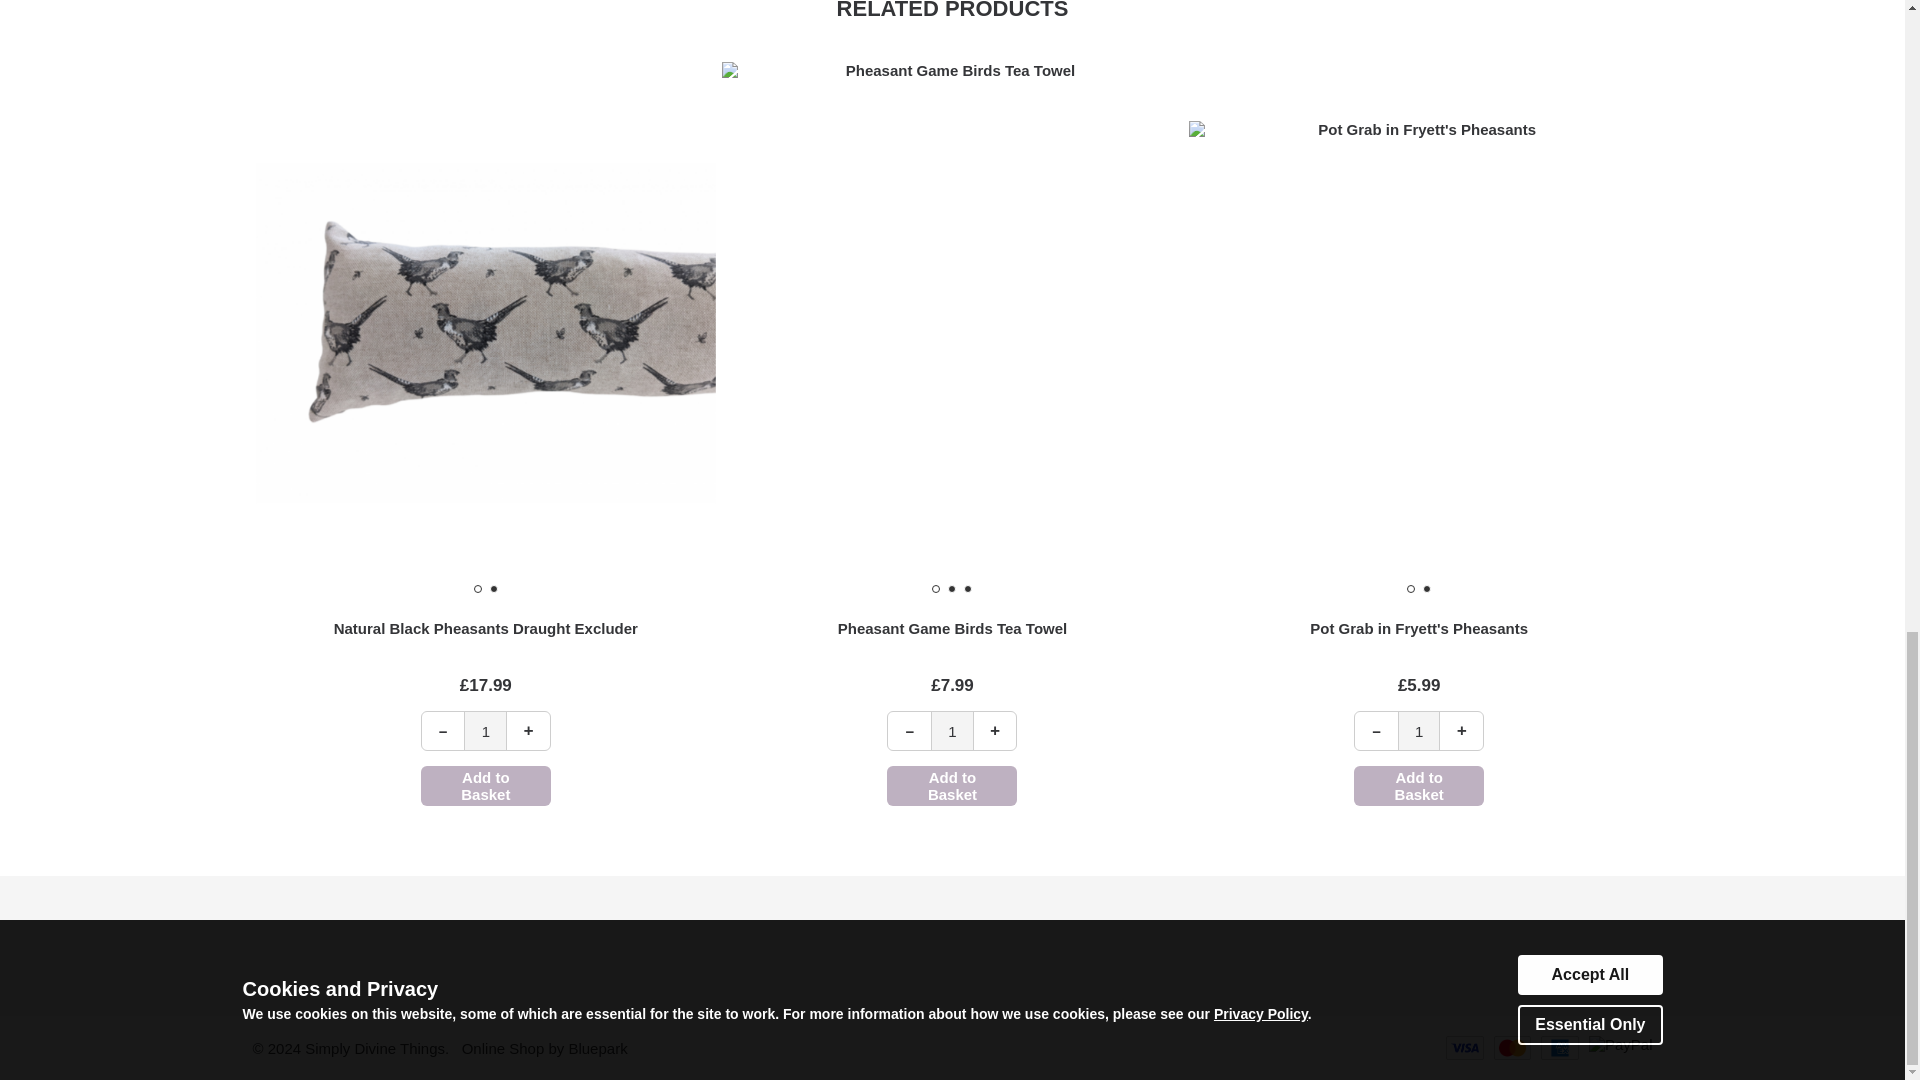 This screenshot has height=1080, width=1920. What do you see at coordinates (486, 628) in the screenshot?
I see `Natural Black Pheasants Draught Excluder` at bounding box center [486, 628].